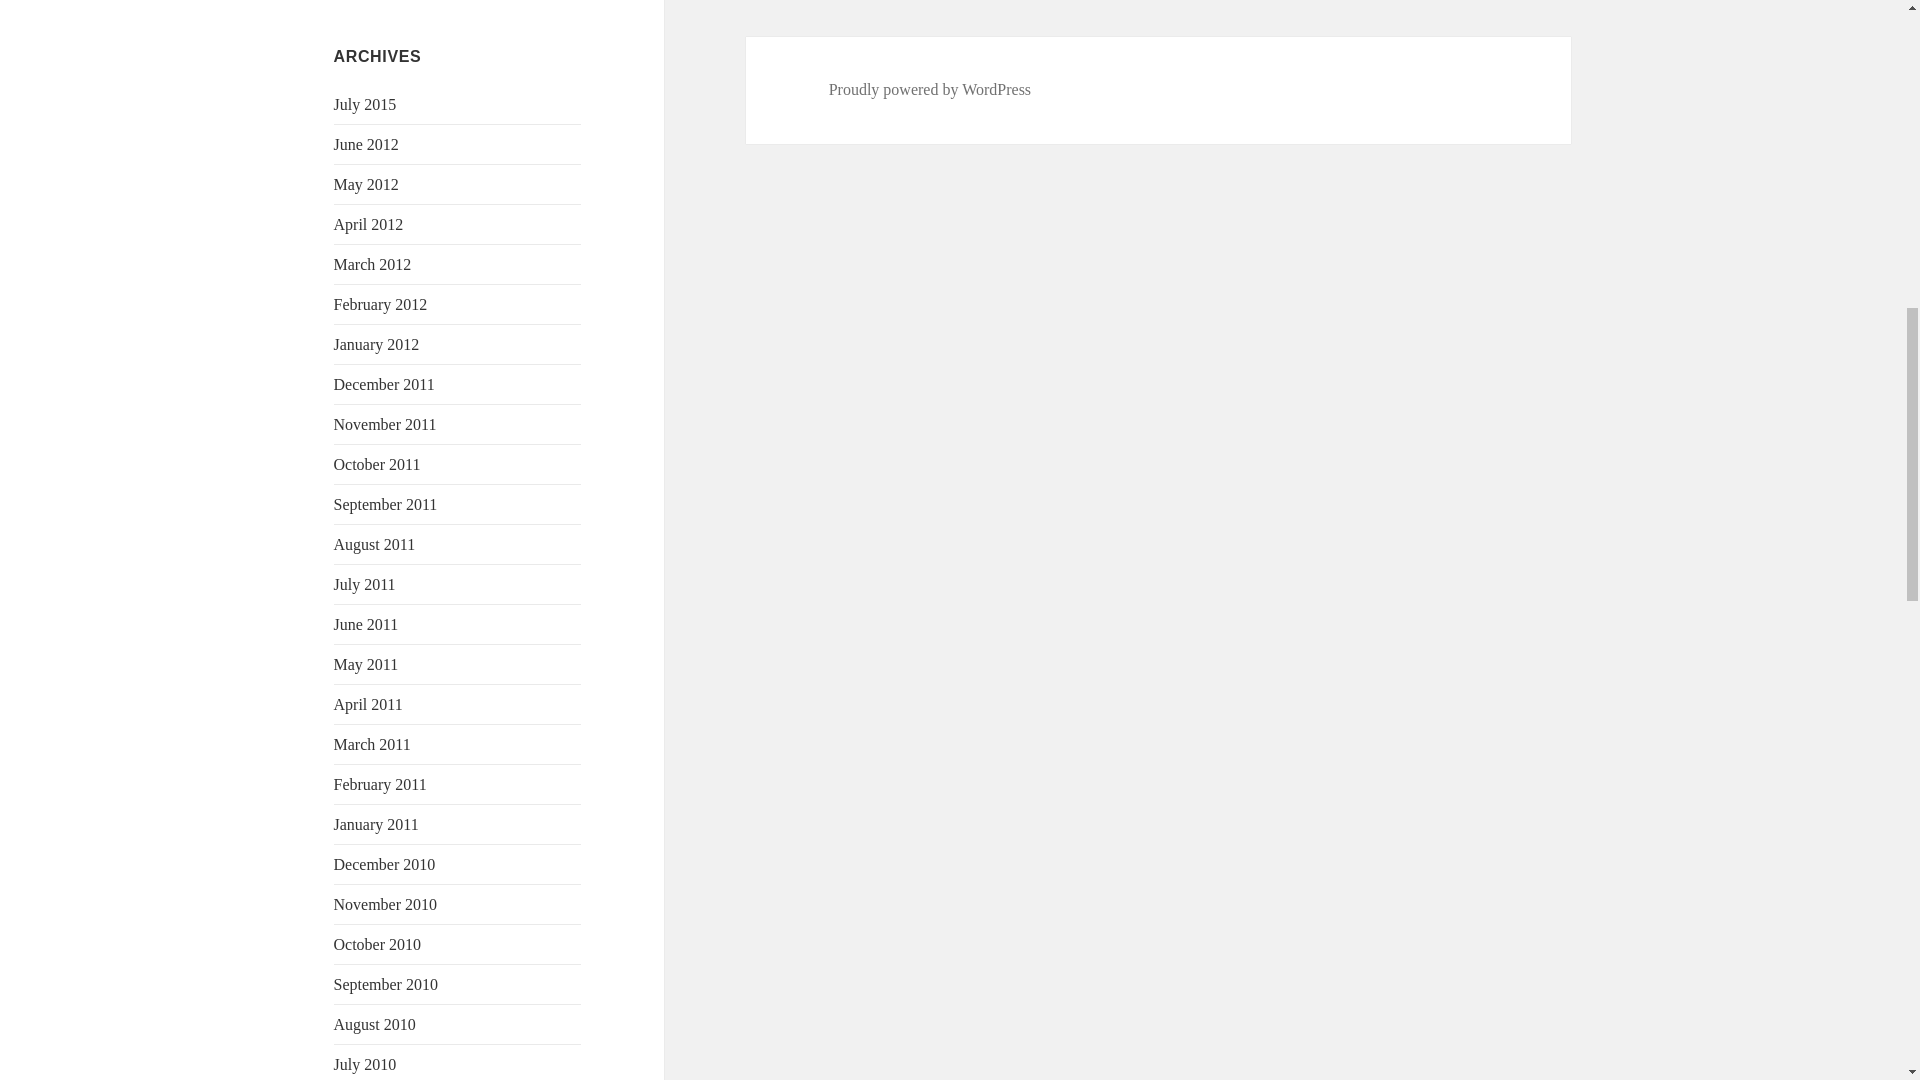 Image resolution: width=1920 pixels, height=1080 pixels. What do you see at coordinates (384, 384) in the screenshot?
I see `December 2011` at bounding box center [384, 384].